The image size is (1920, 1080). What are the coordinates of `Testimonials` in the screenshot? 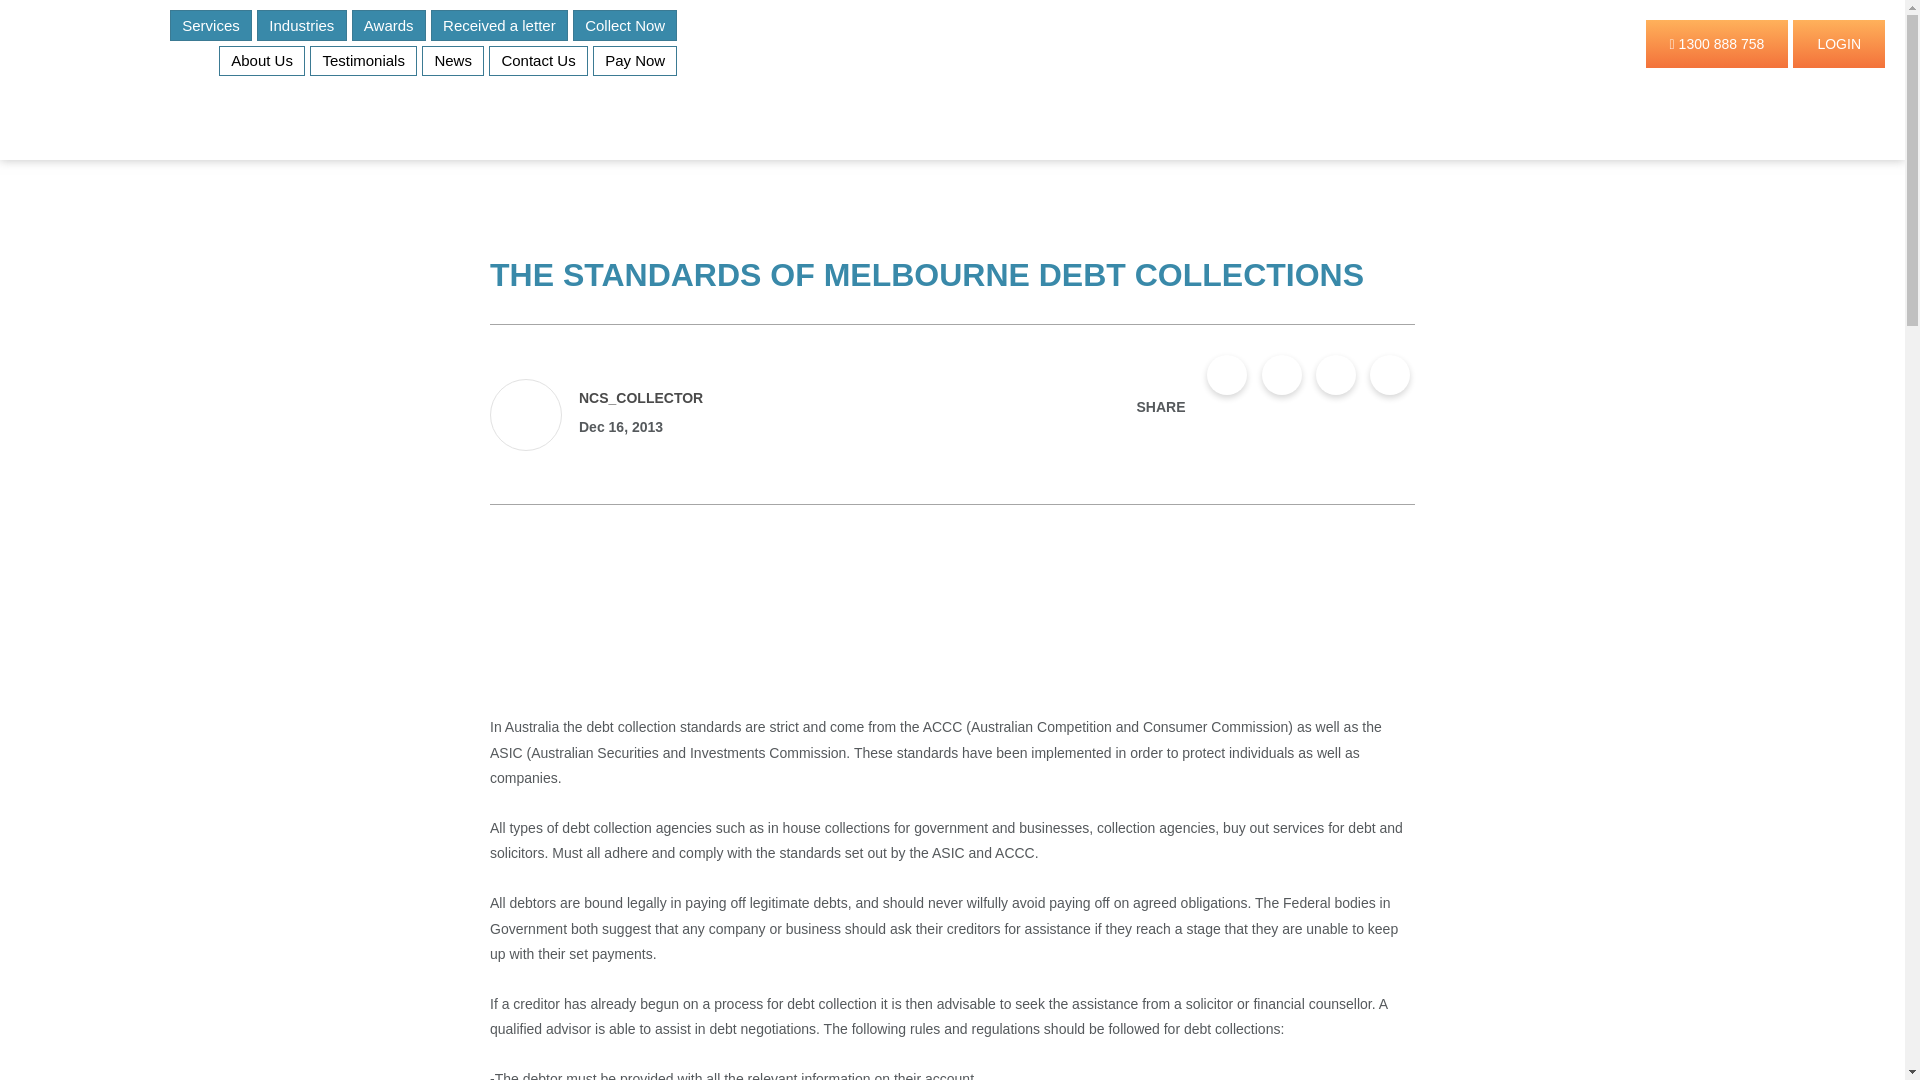 It's located at (362, 61).